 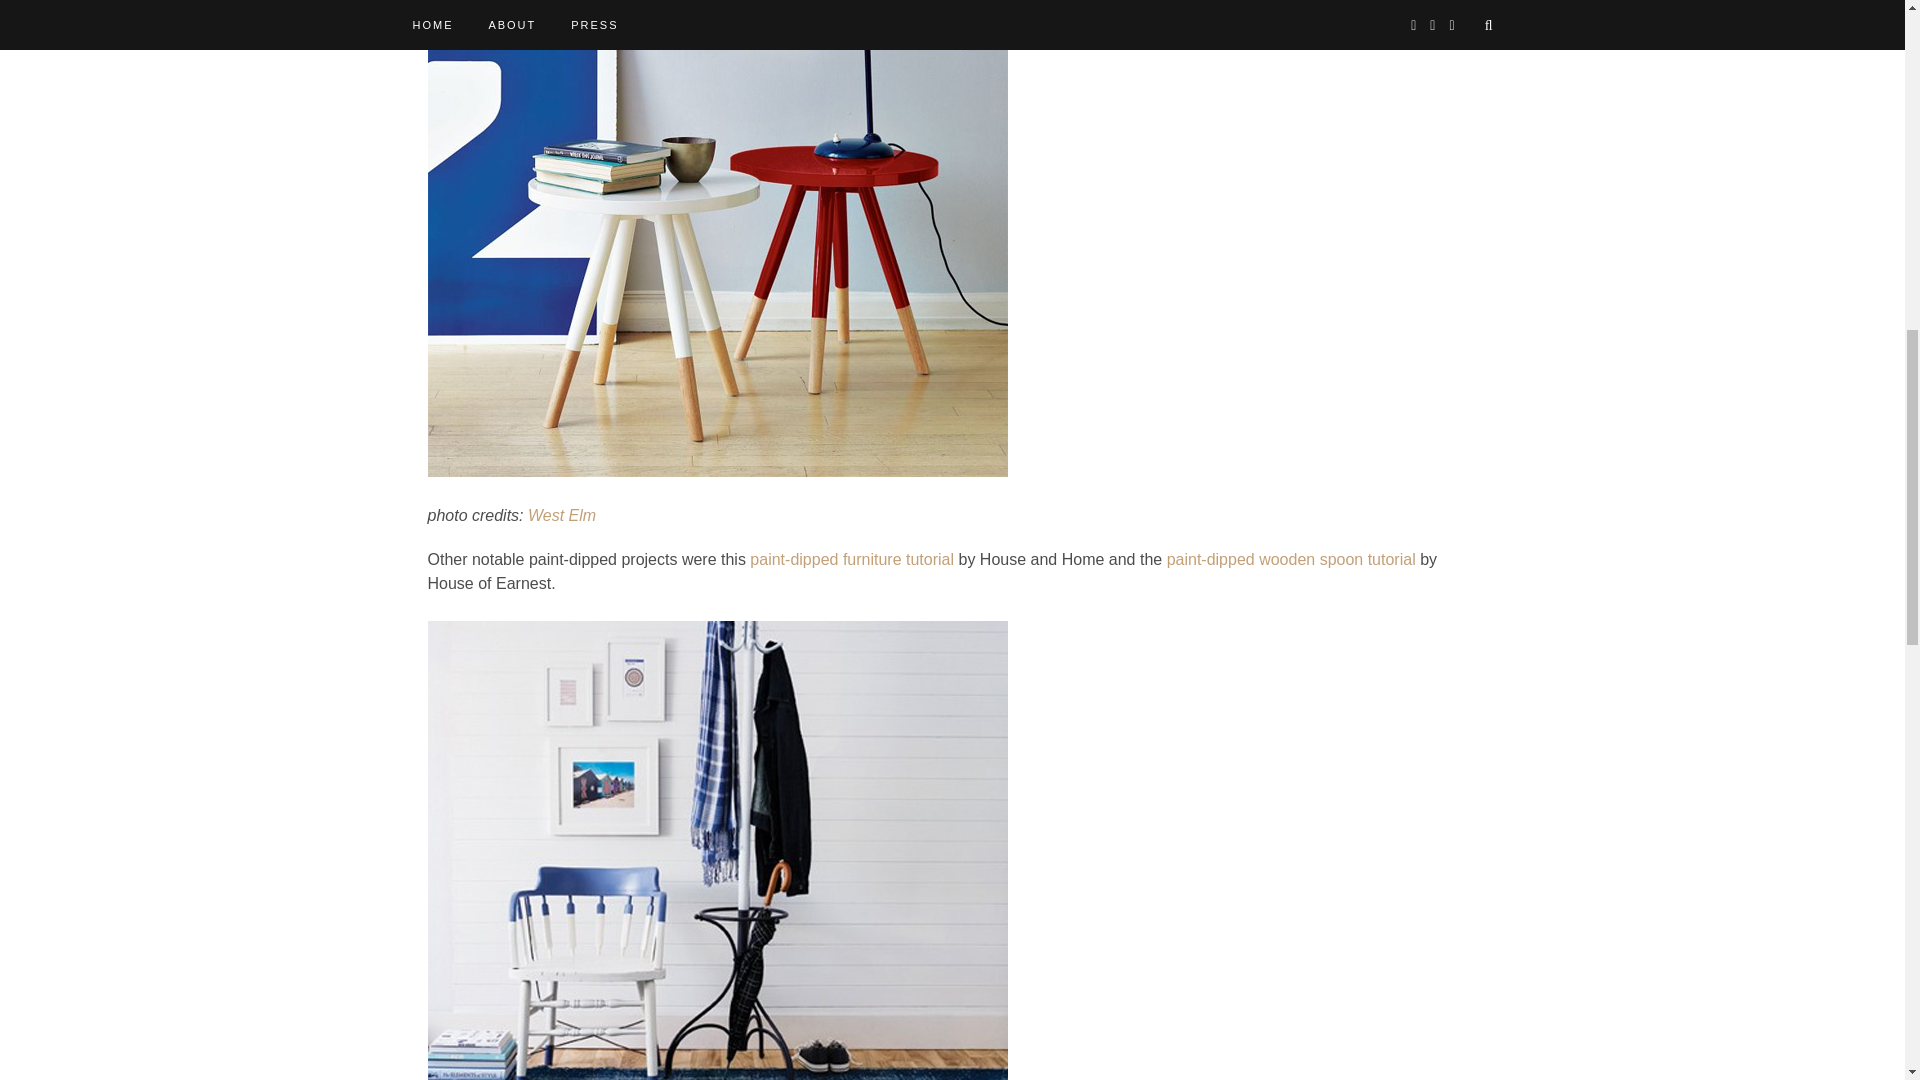 What do you see at coordinates (562, 514) in the screenshot?
I see `West Elm` at bounding box center [562, 514].